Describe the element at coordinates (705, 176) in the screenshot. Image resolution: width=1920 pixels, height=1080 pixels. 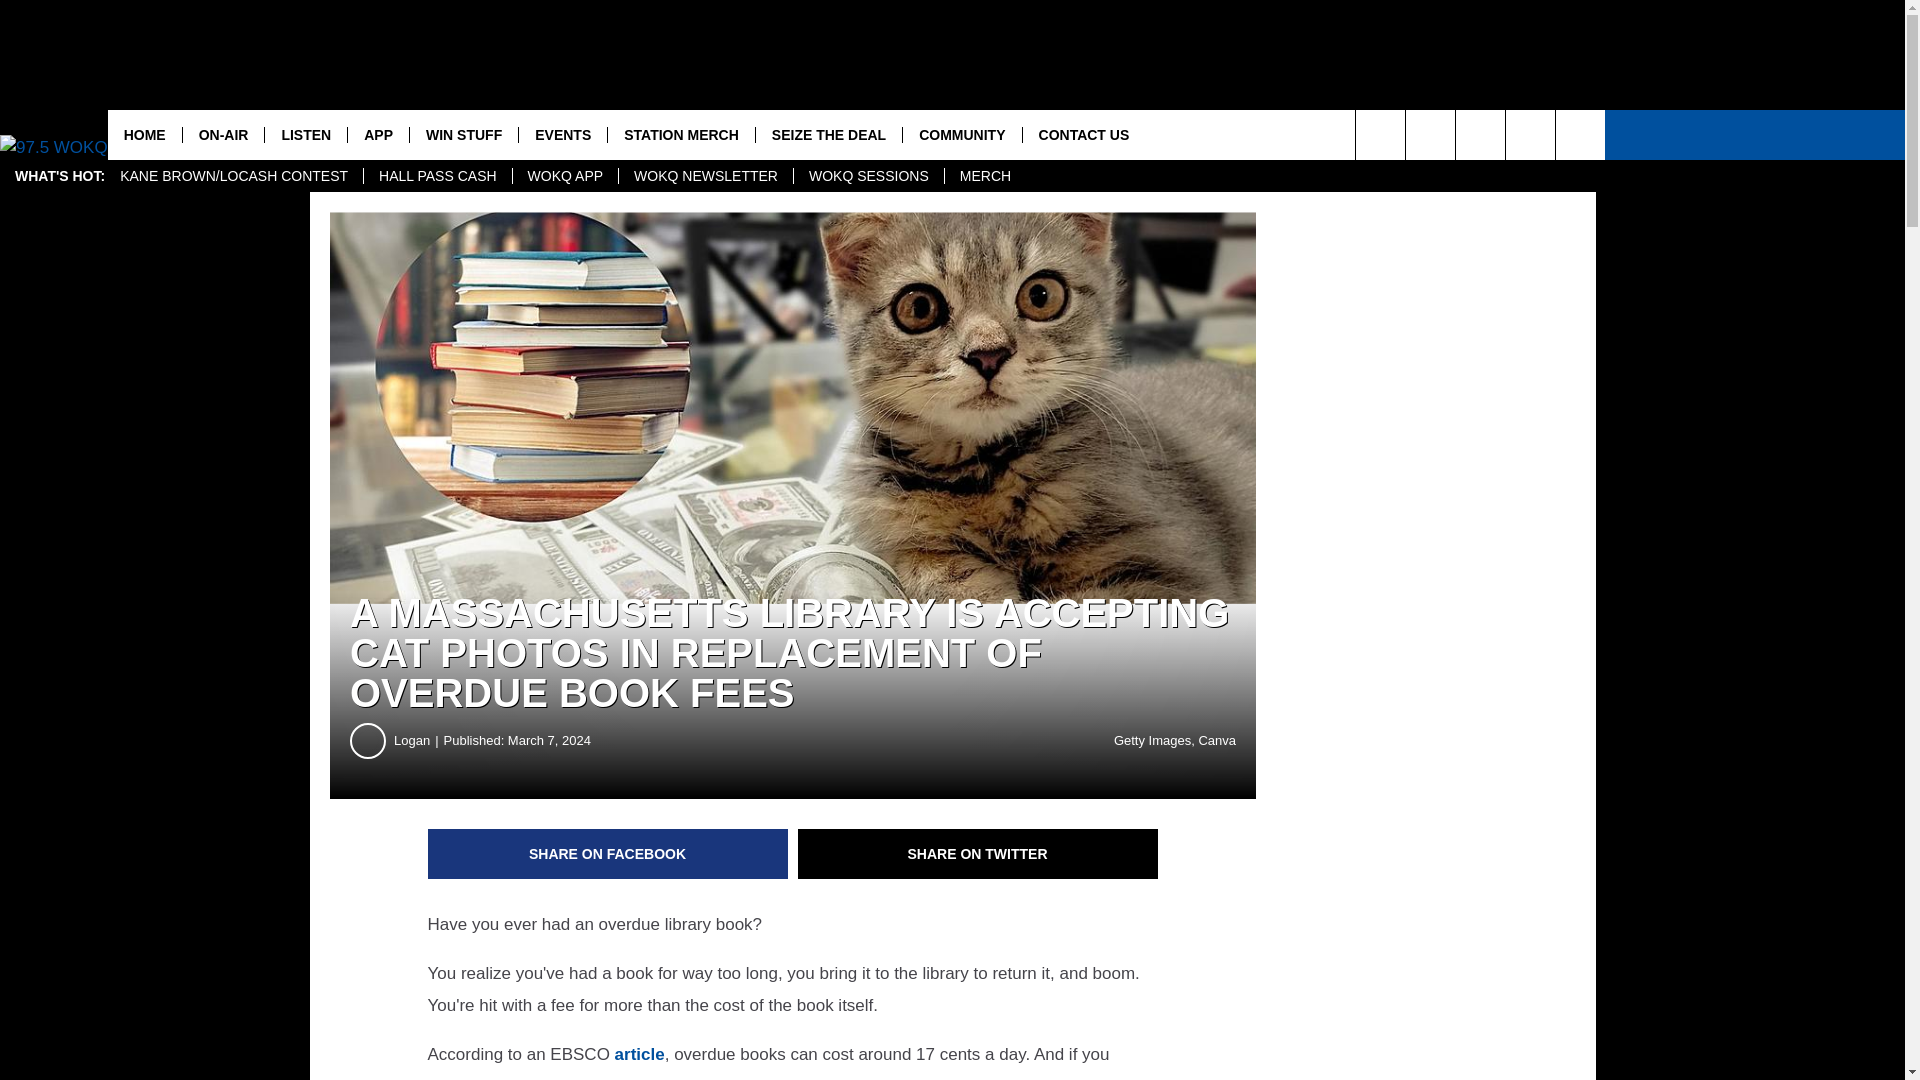
I see `WOKQ NEWSLETTER` at that location.